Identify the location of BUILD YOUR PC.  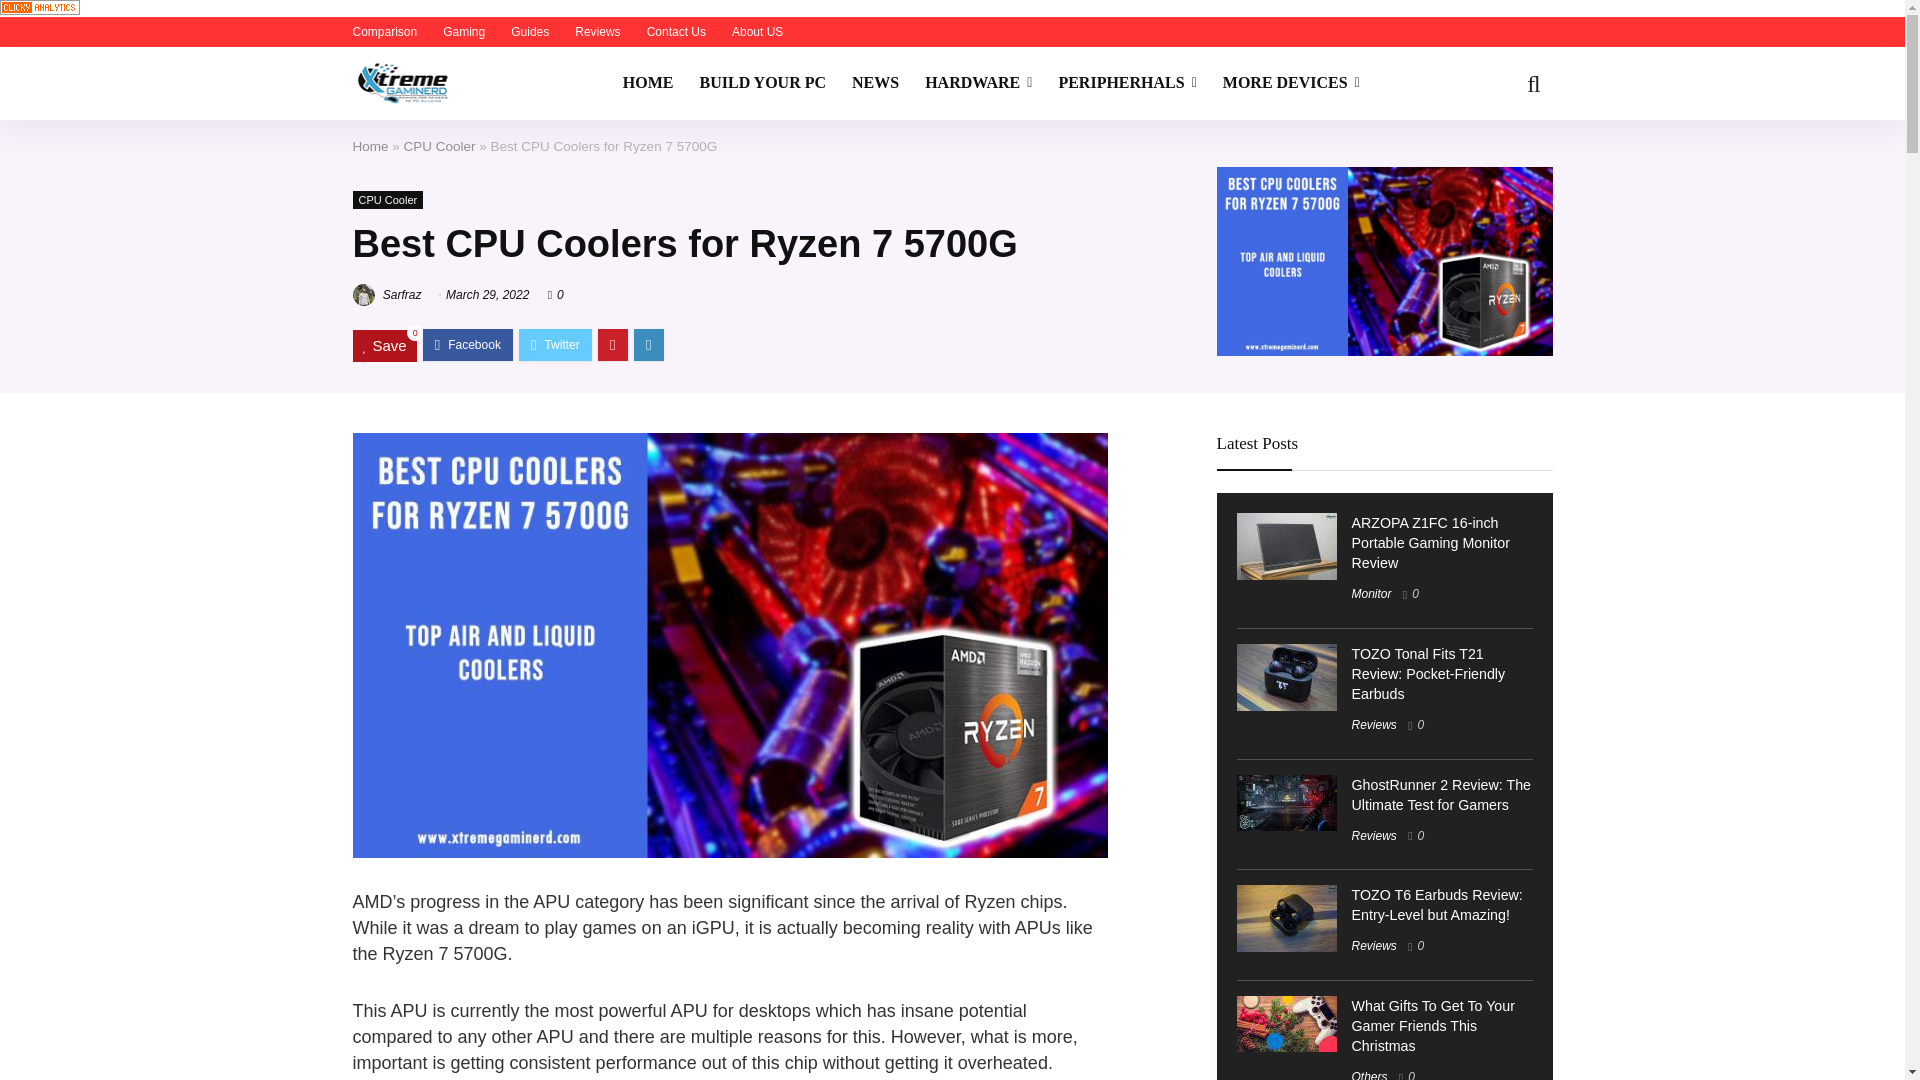
(762, 83).